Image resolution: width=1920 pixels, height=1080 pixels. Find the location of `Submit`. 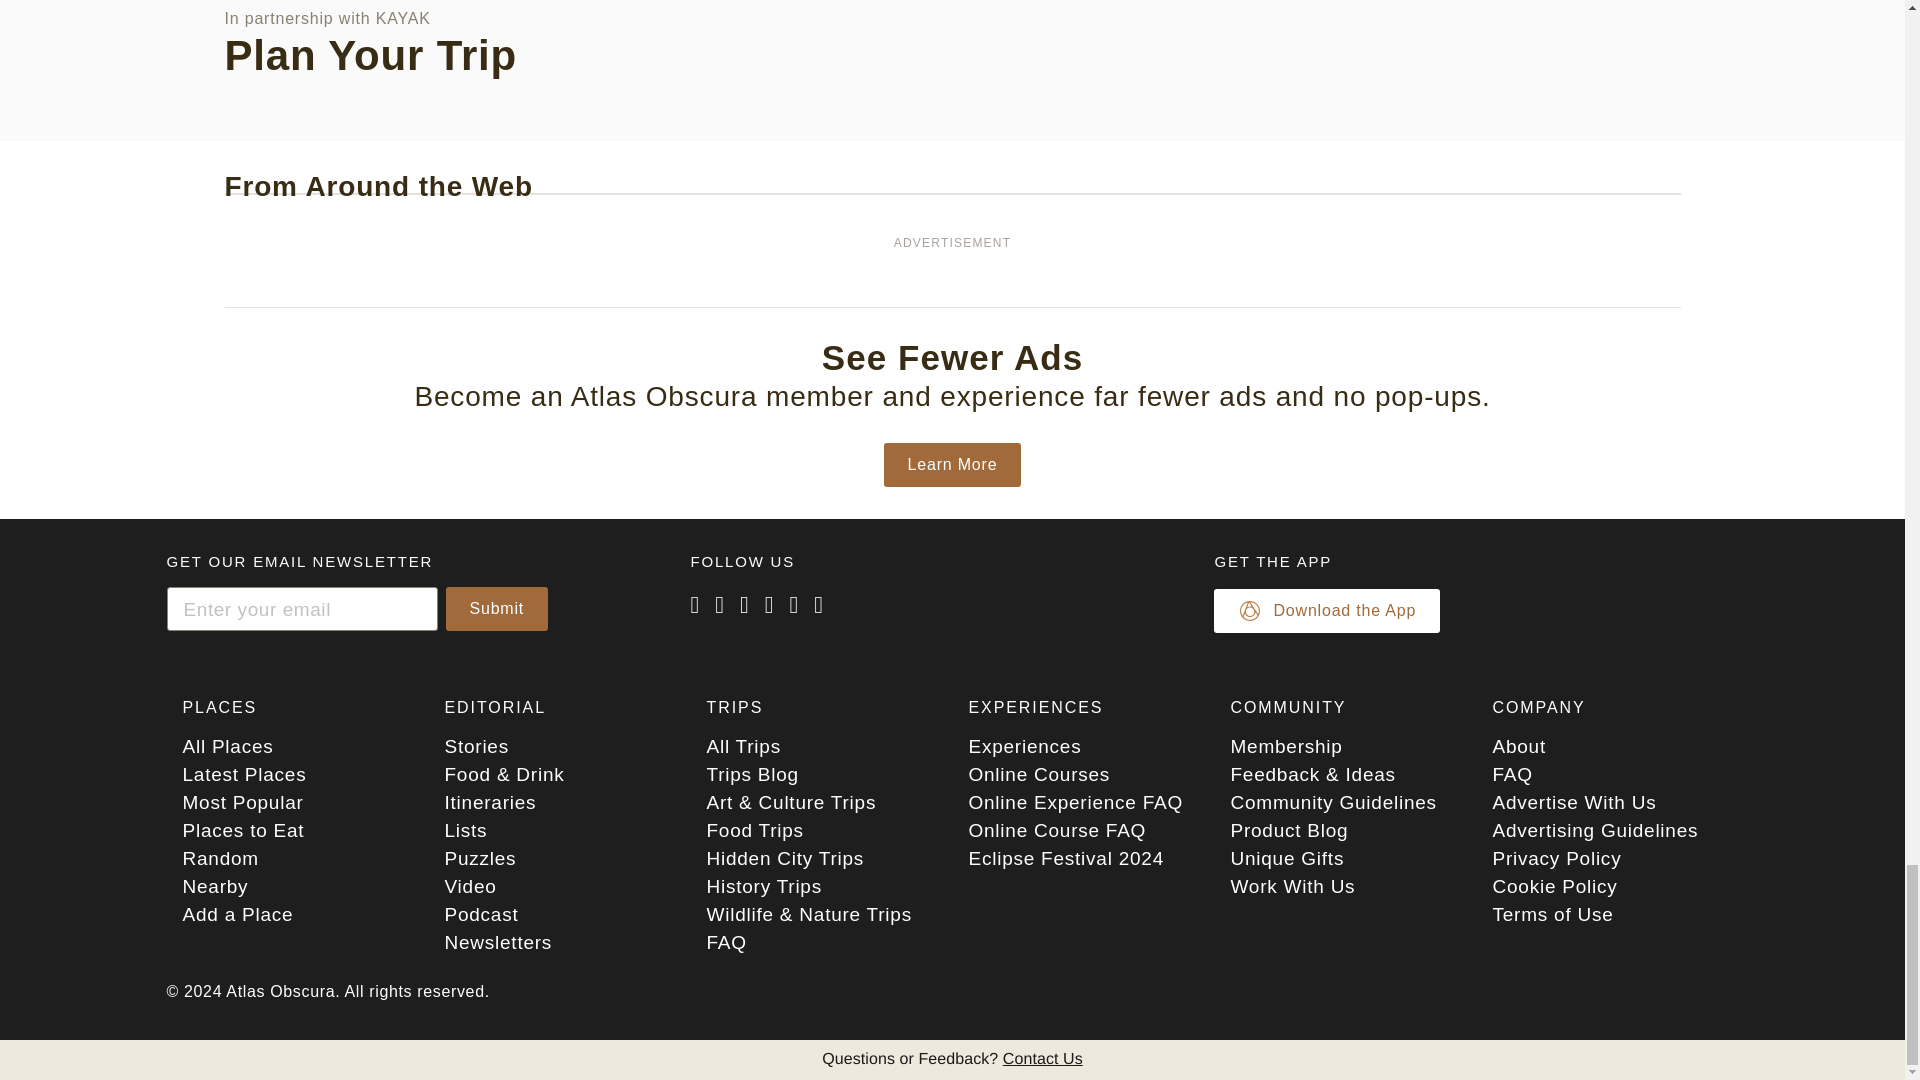

Submit is located at coordinates (497, 608).